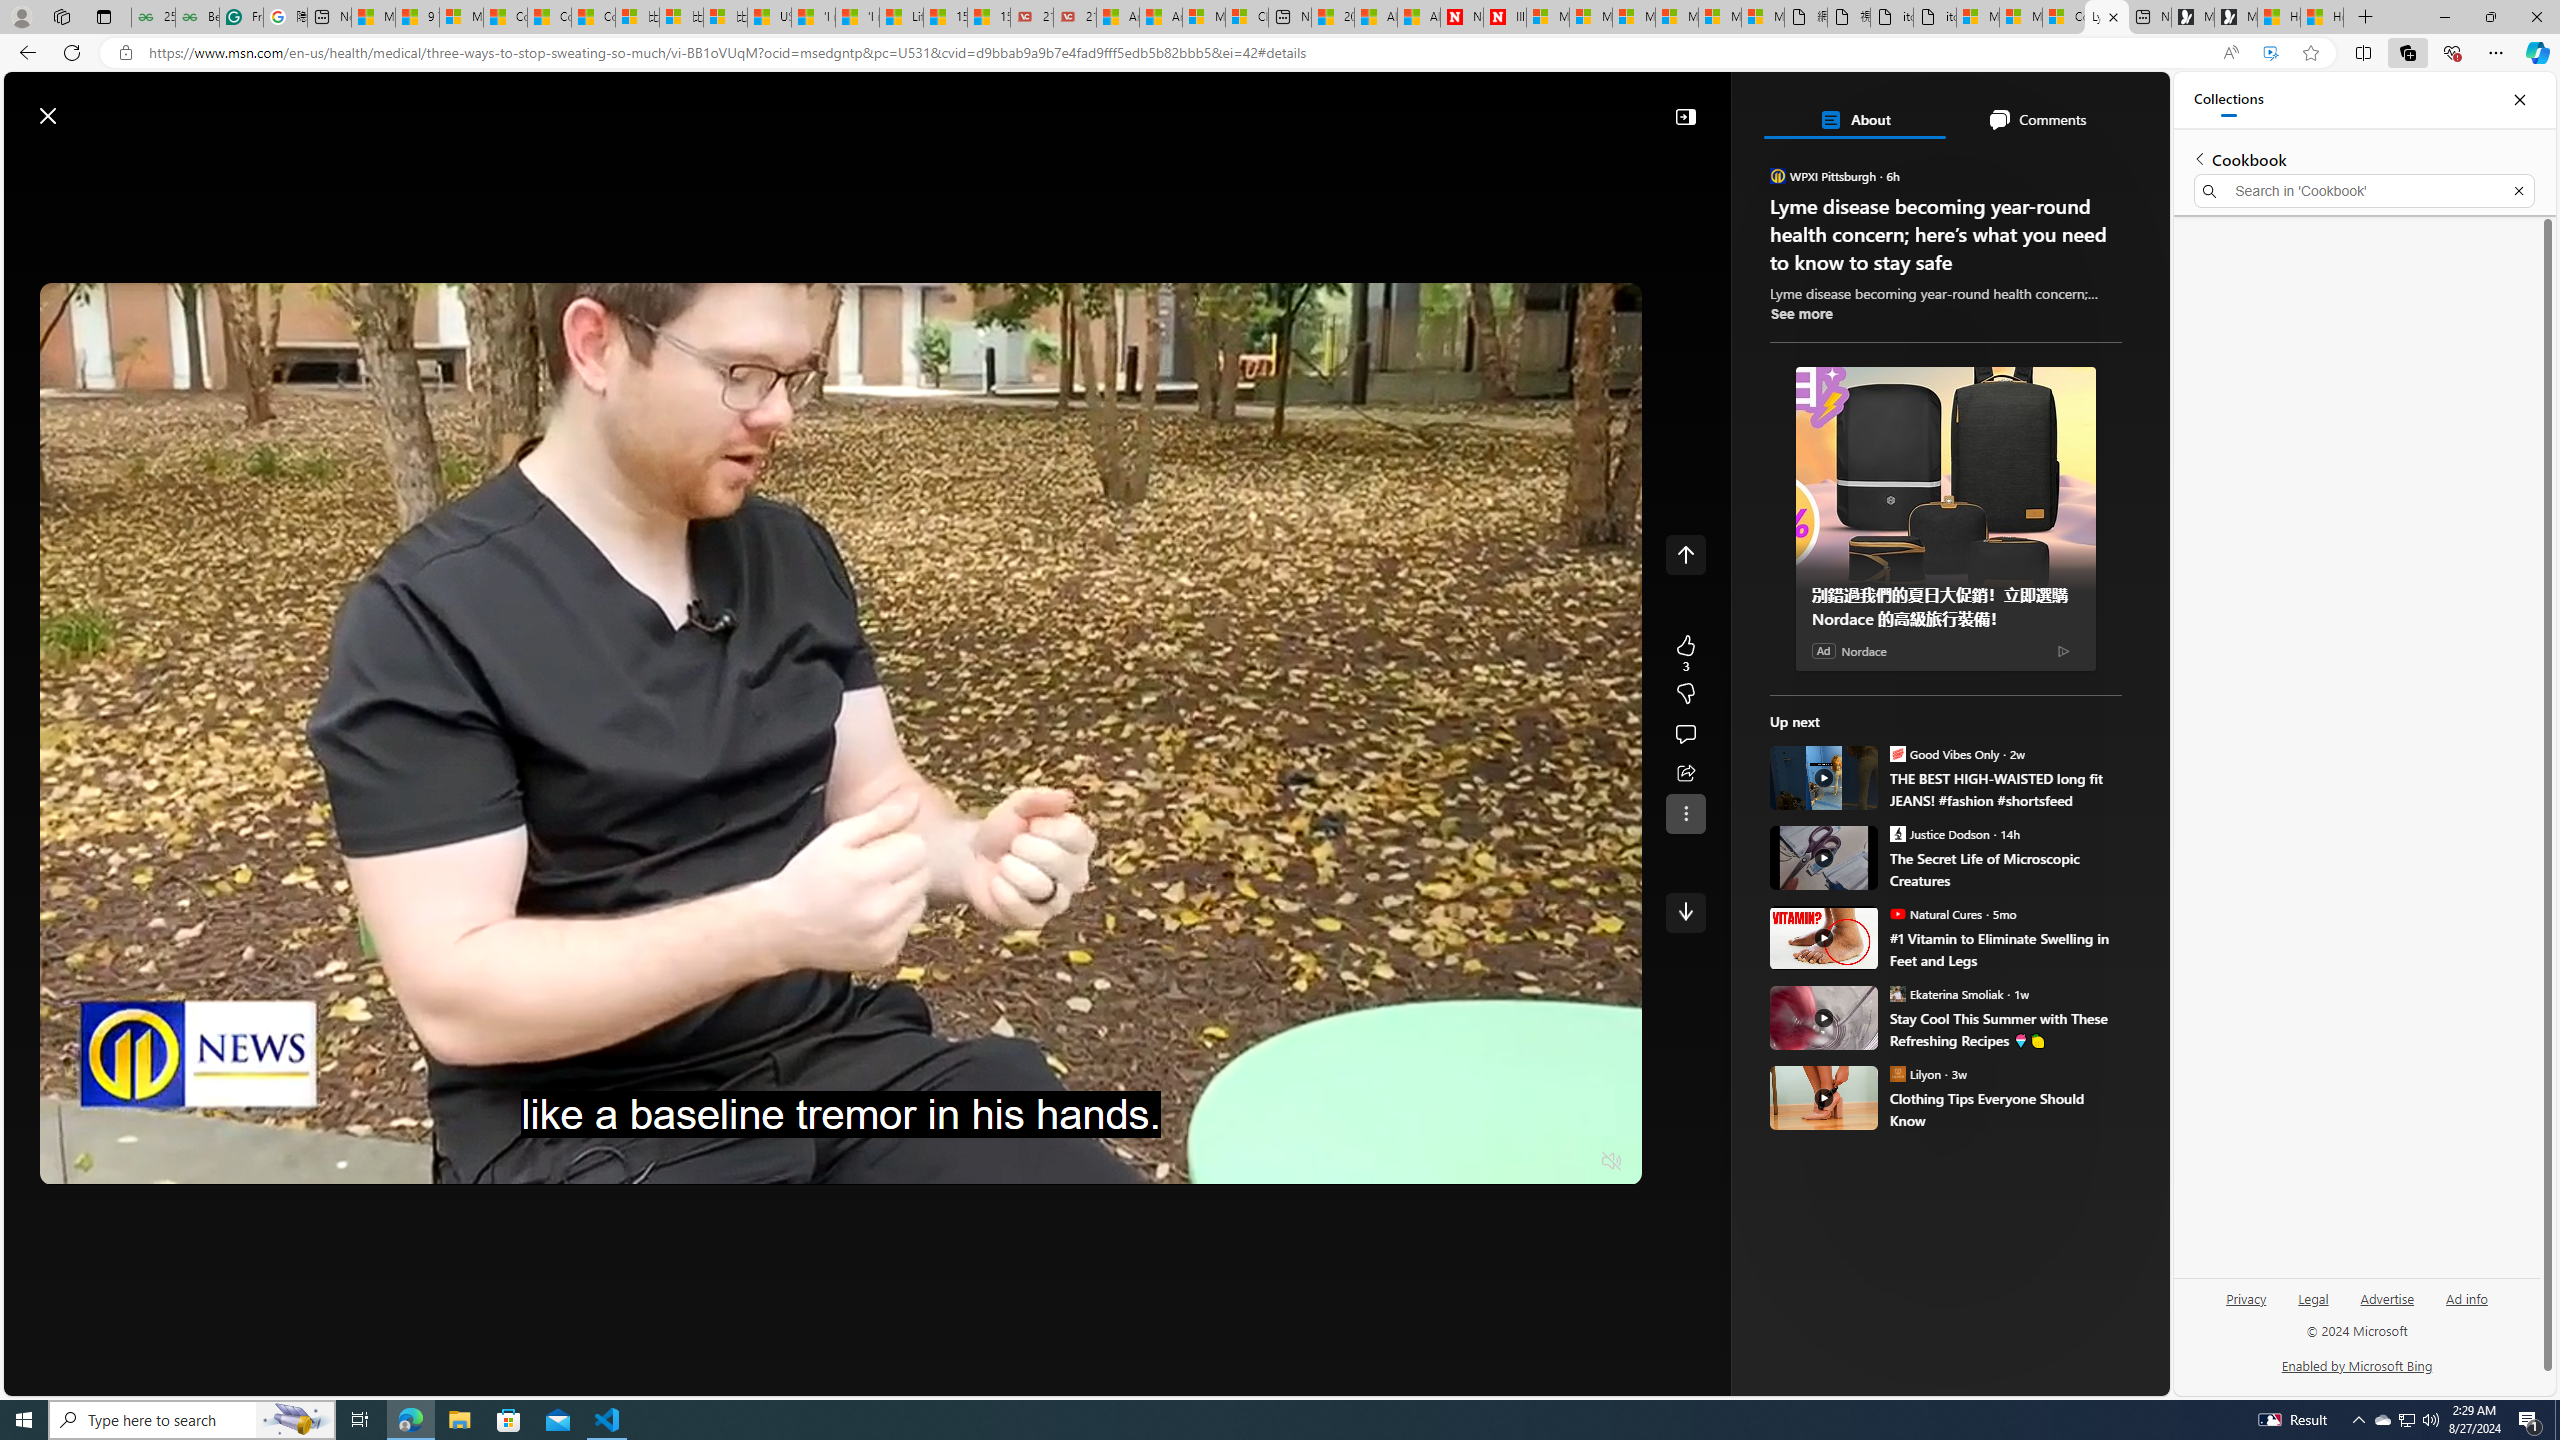 Image resolution: width=2560 pixels, height=1440 pixels. I want to click on Illness news & latest pictures from Newsweek.com, so click(1505, 17).